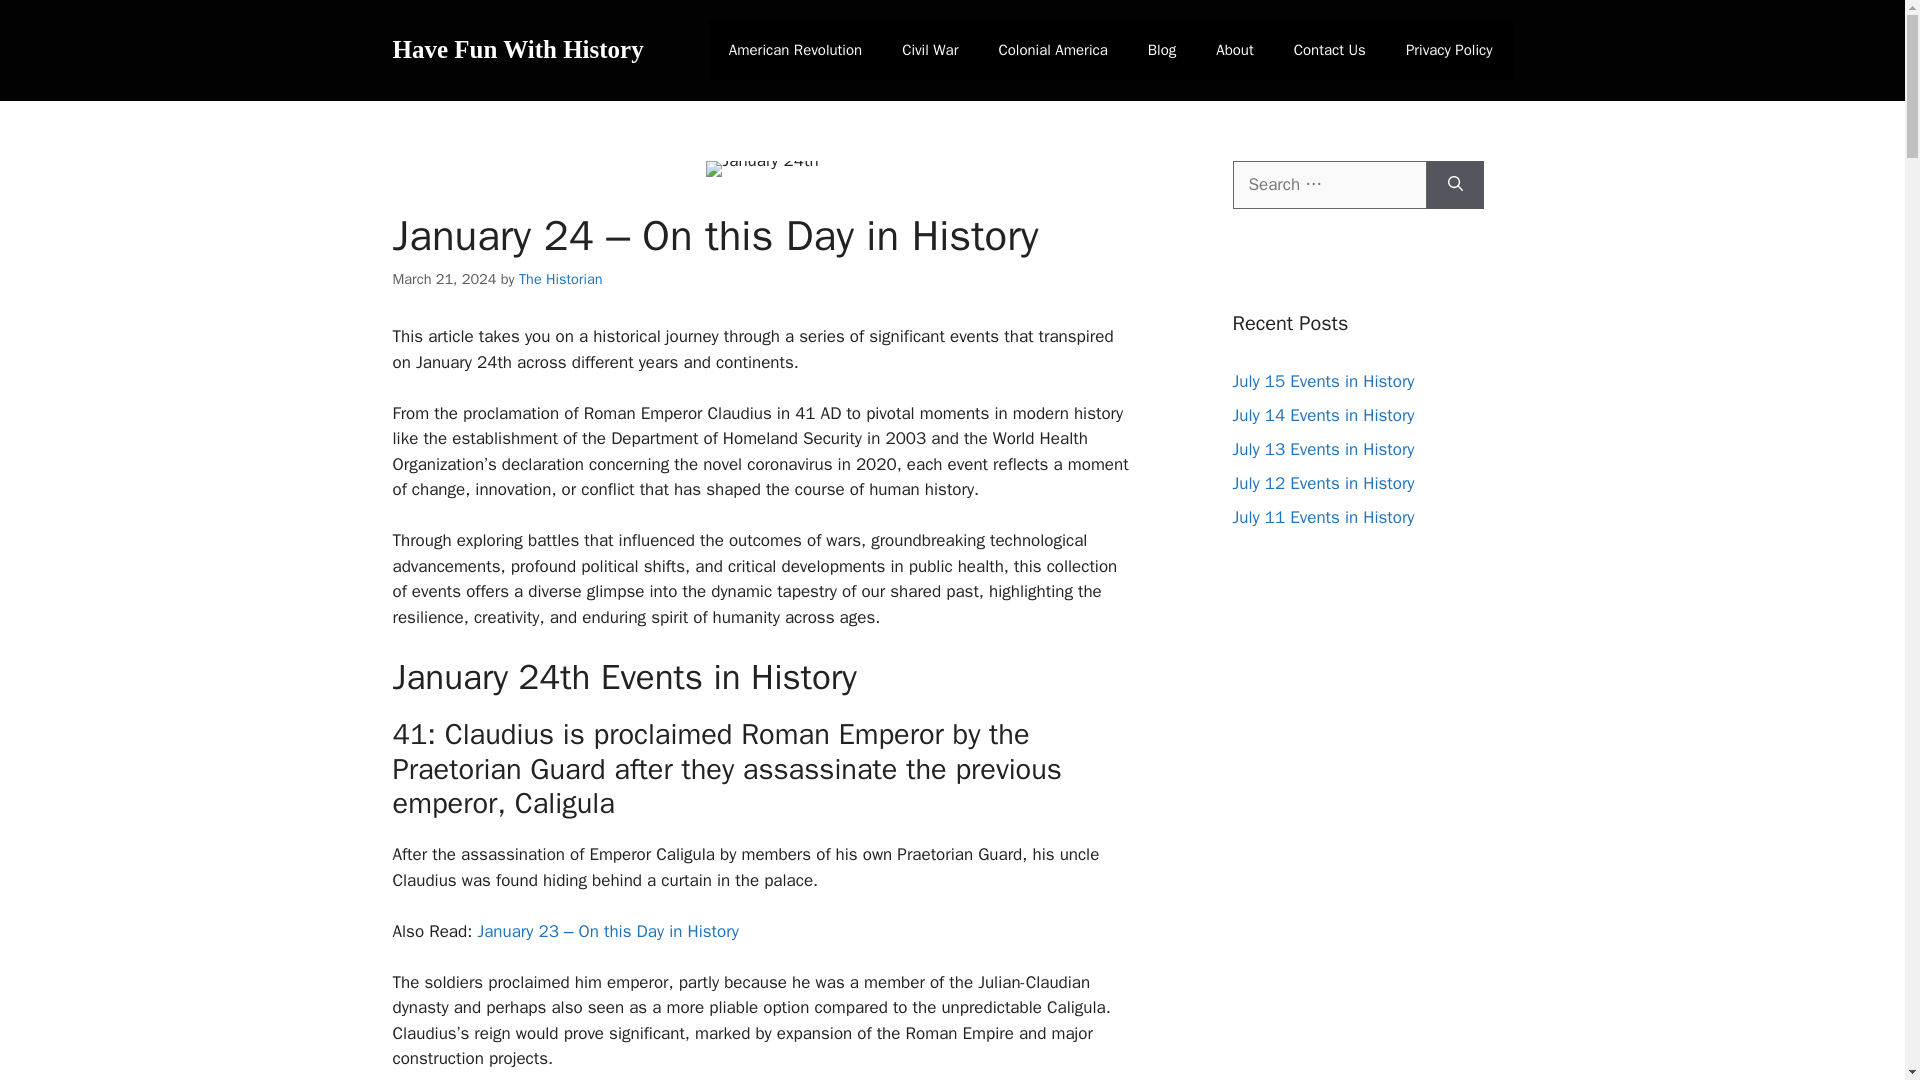  Describe the element at coordinates (1449, 50) in the screenshot. I see `Privacy Policy` at that location.